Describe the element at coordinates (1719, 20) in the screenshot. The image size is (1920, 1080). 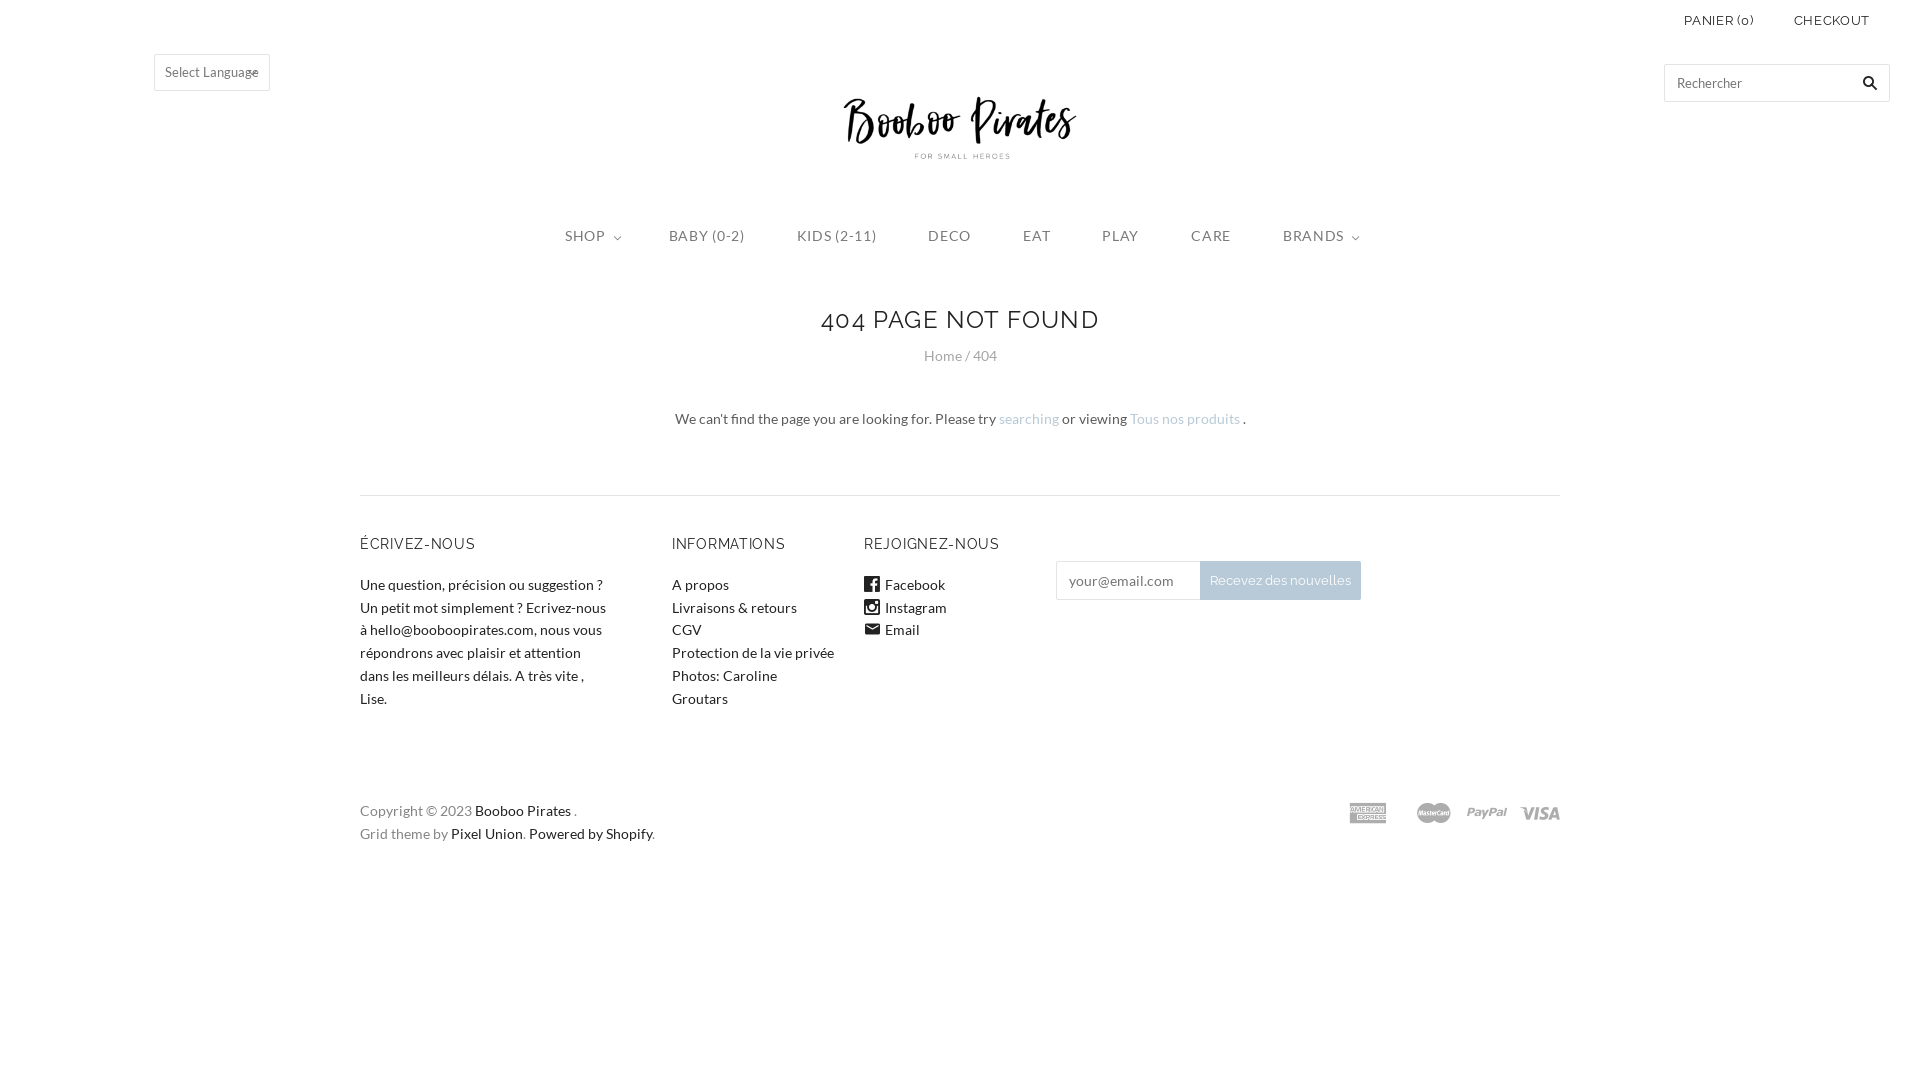
I see `PANIER (0)` at that location.